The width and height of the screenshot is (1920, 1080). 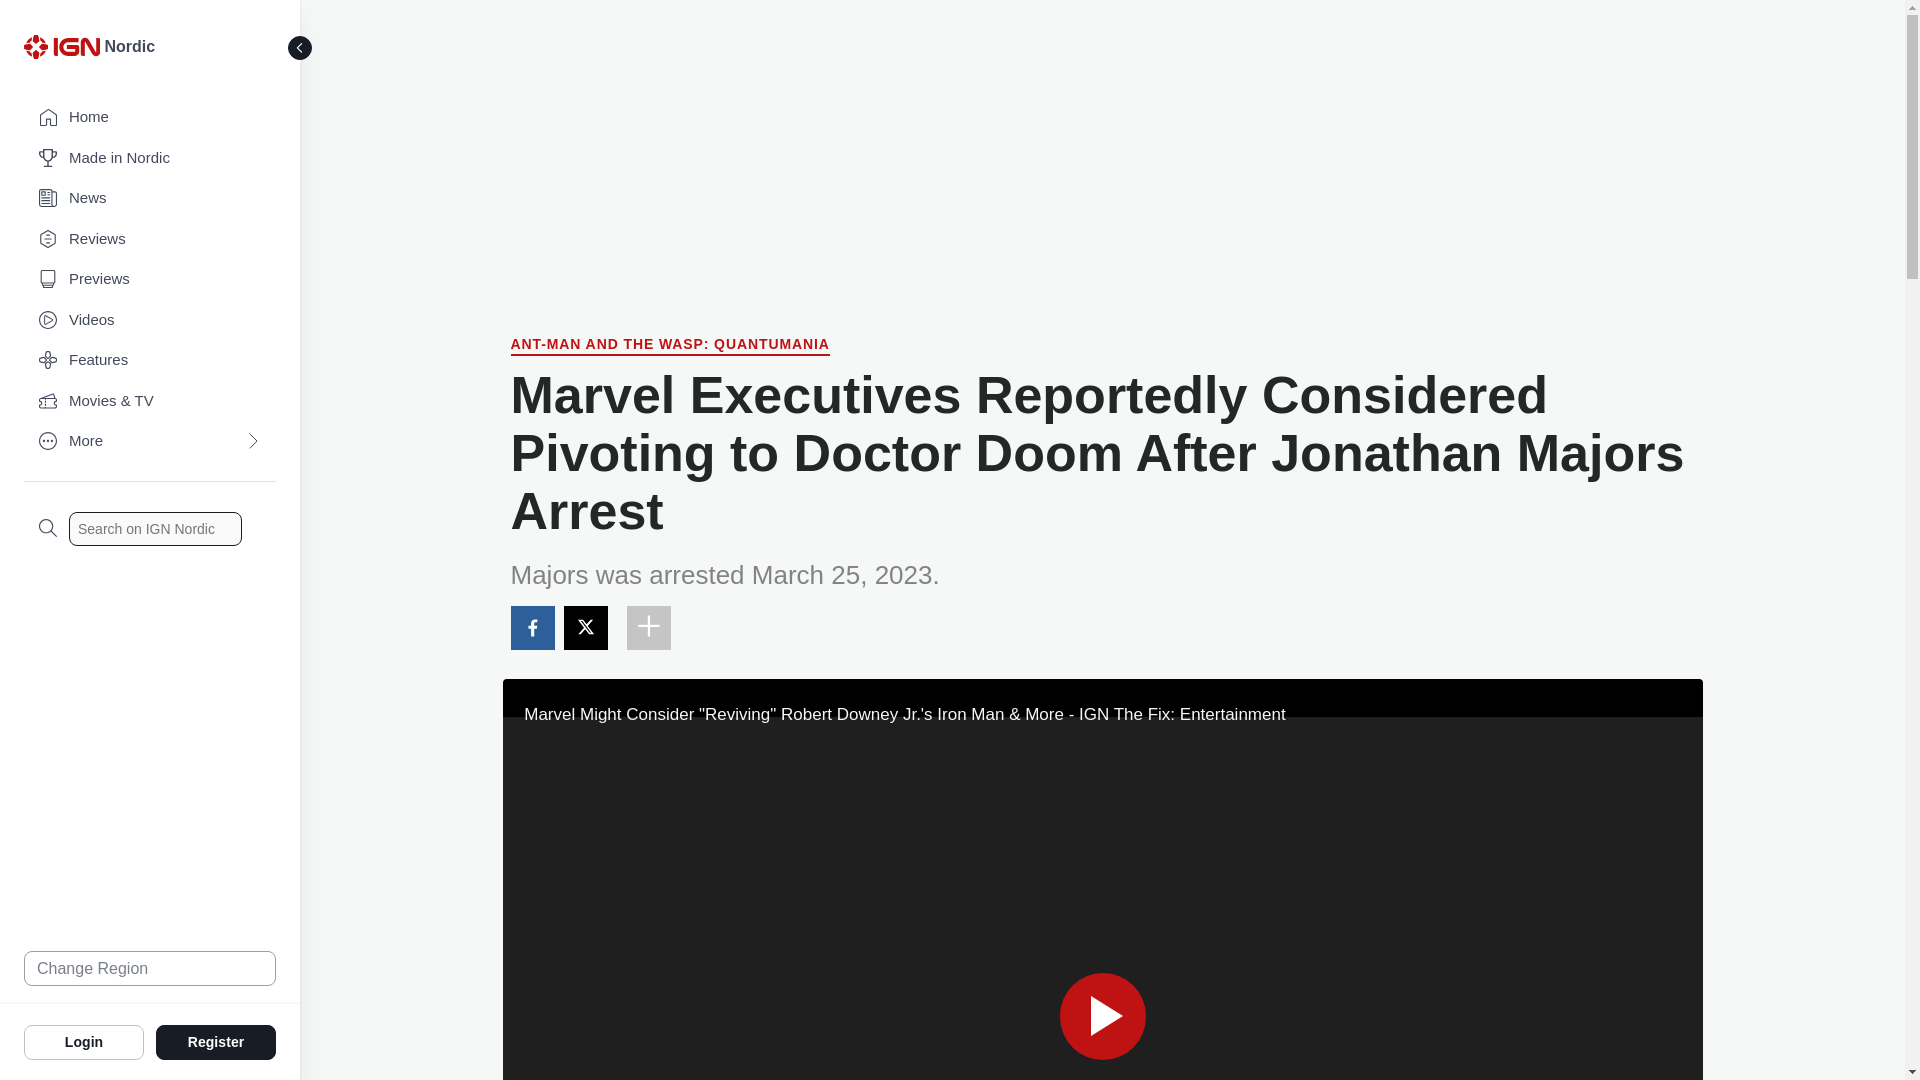 What do you see at coordinates (150, 158) in the screenshot?
I see `Made in Nordic` at bounding box center [150, 158].